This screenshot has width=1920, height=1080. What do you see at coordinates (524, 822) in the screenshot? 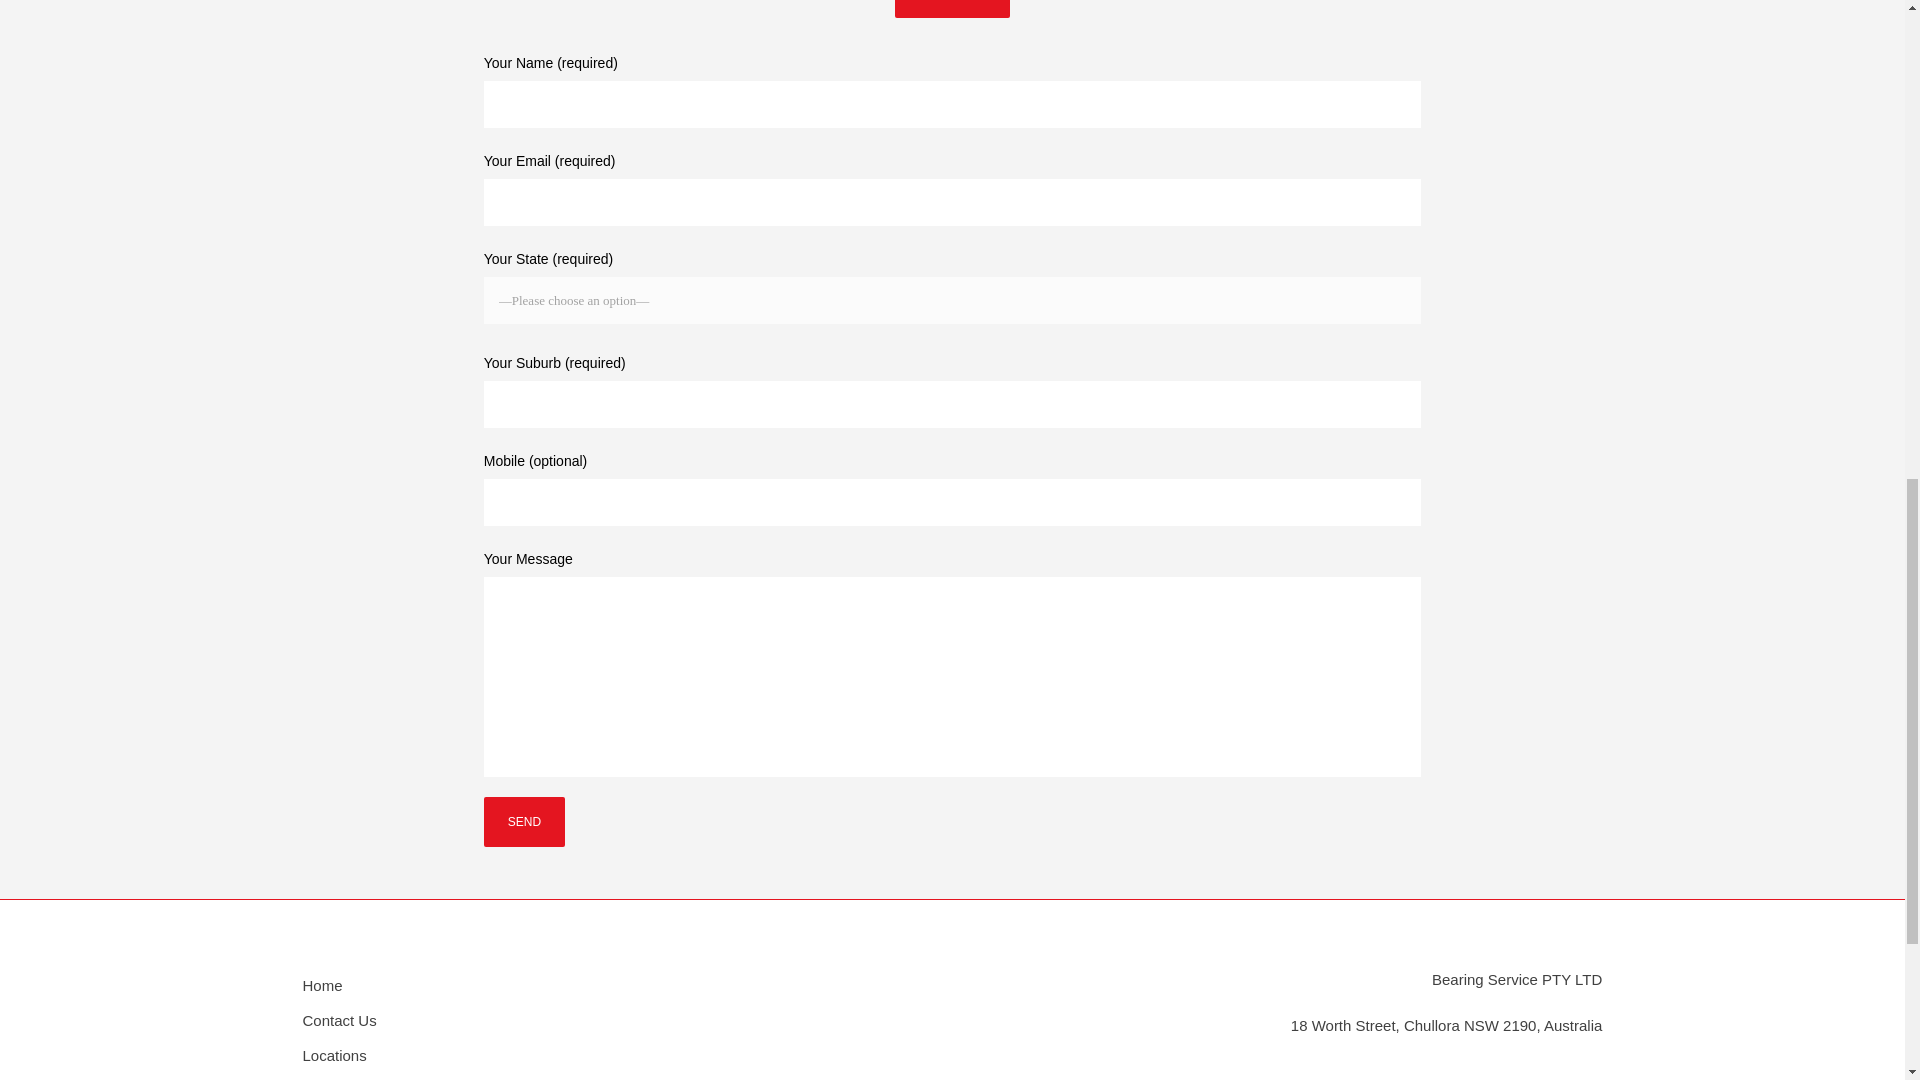
I see `Send` at bounding box center [524, 822].